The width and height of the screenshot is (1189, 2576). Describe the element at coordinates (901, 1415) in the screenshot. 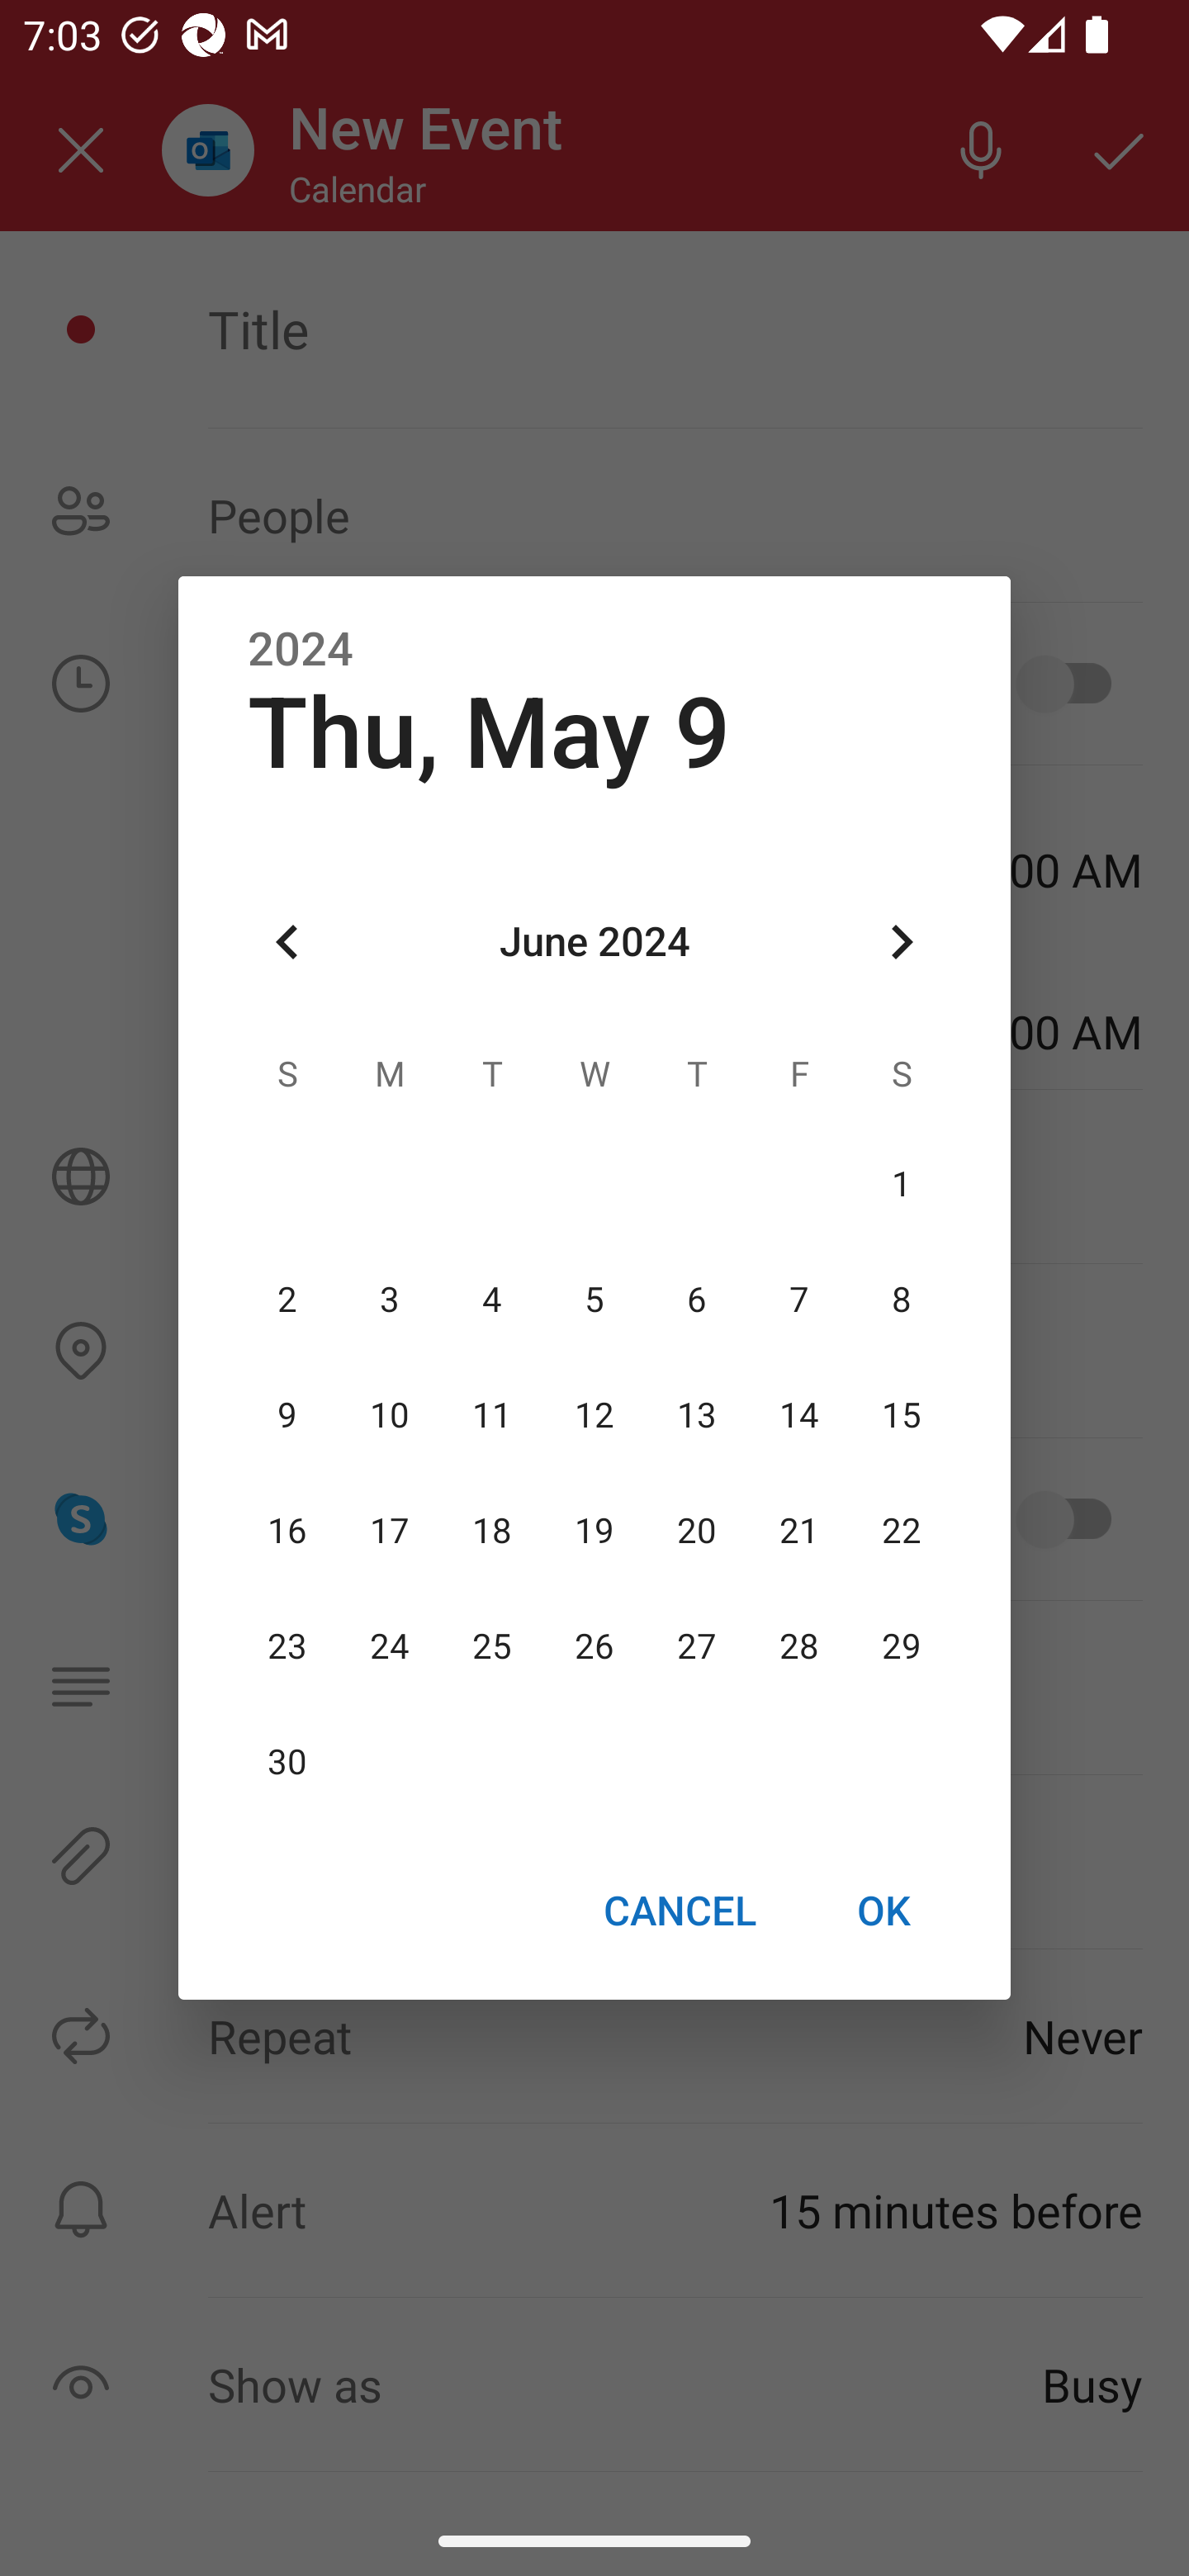

I see `15 15 June 2024` at that location.